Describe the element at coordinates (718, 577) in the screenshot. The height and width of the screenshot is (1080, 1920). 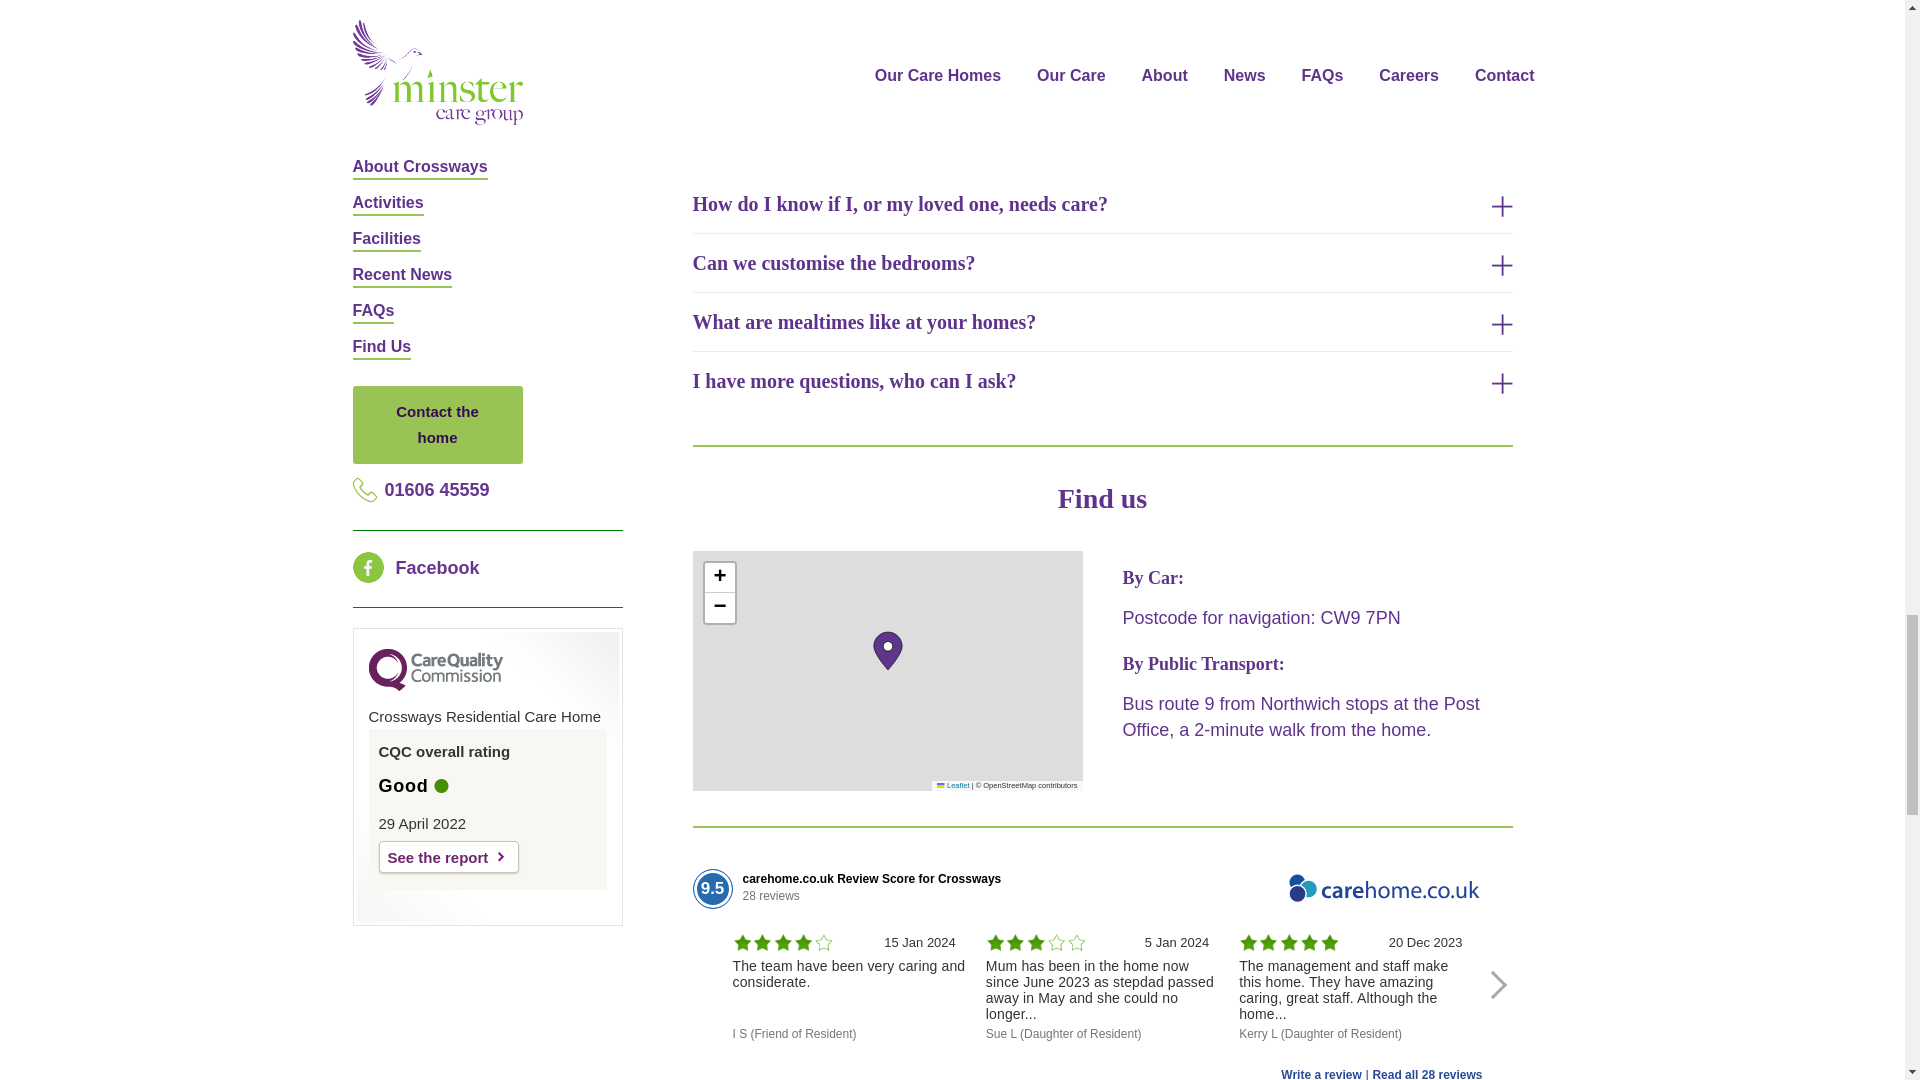
I see `Zoom in` at that location.